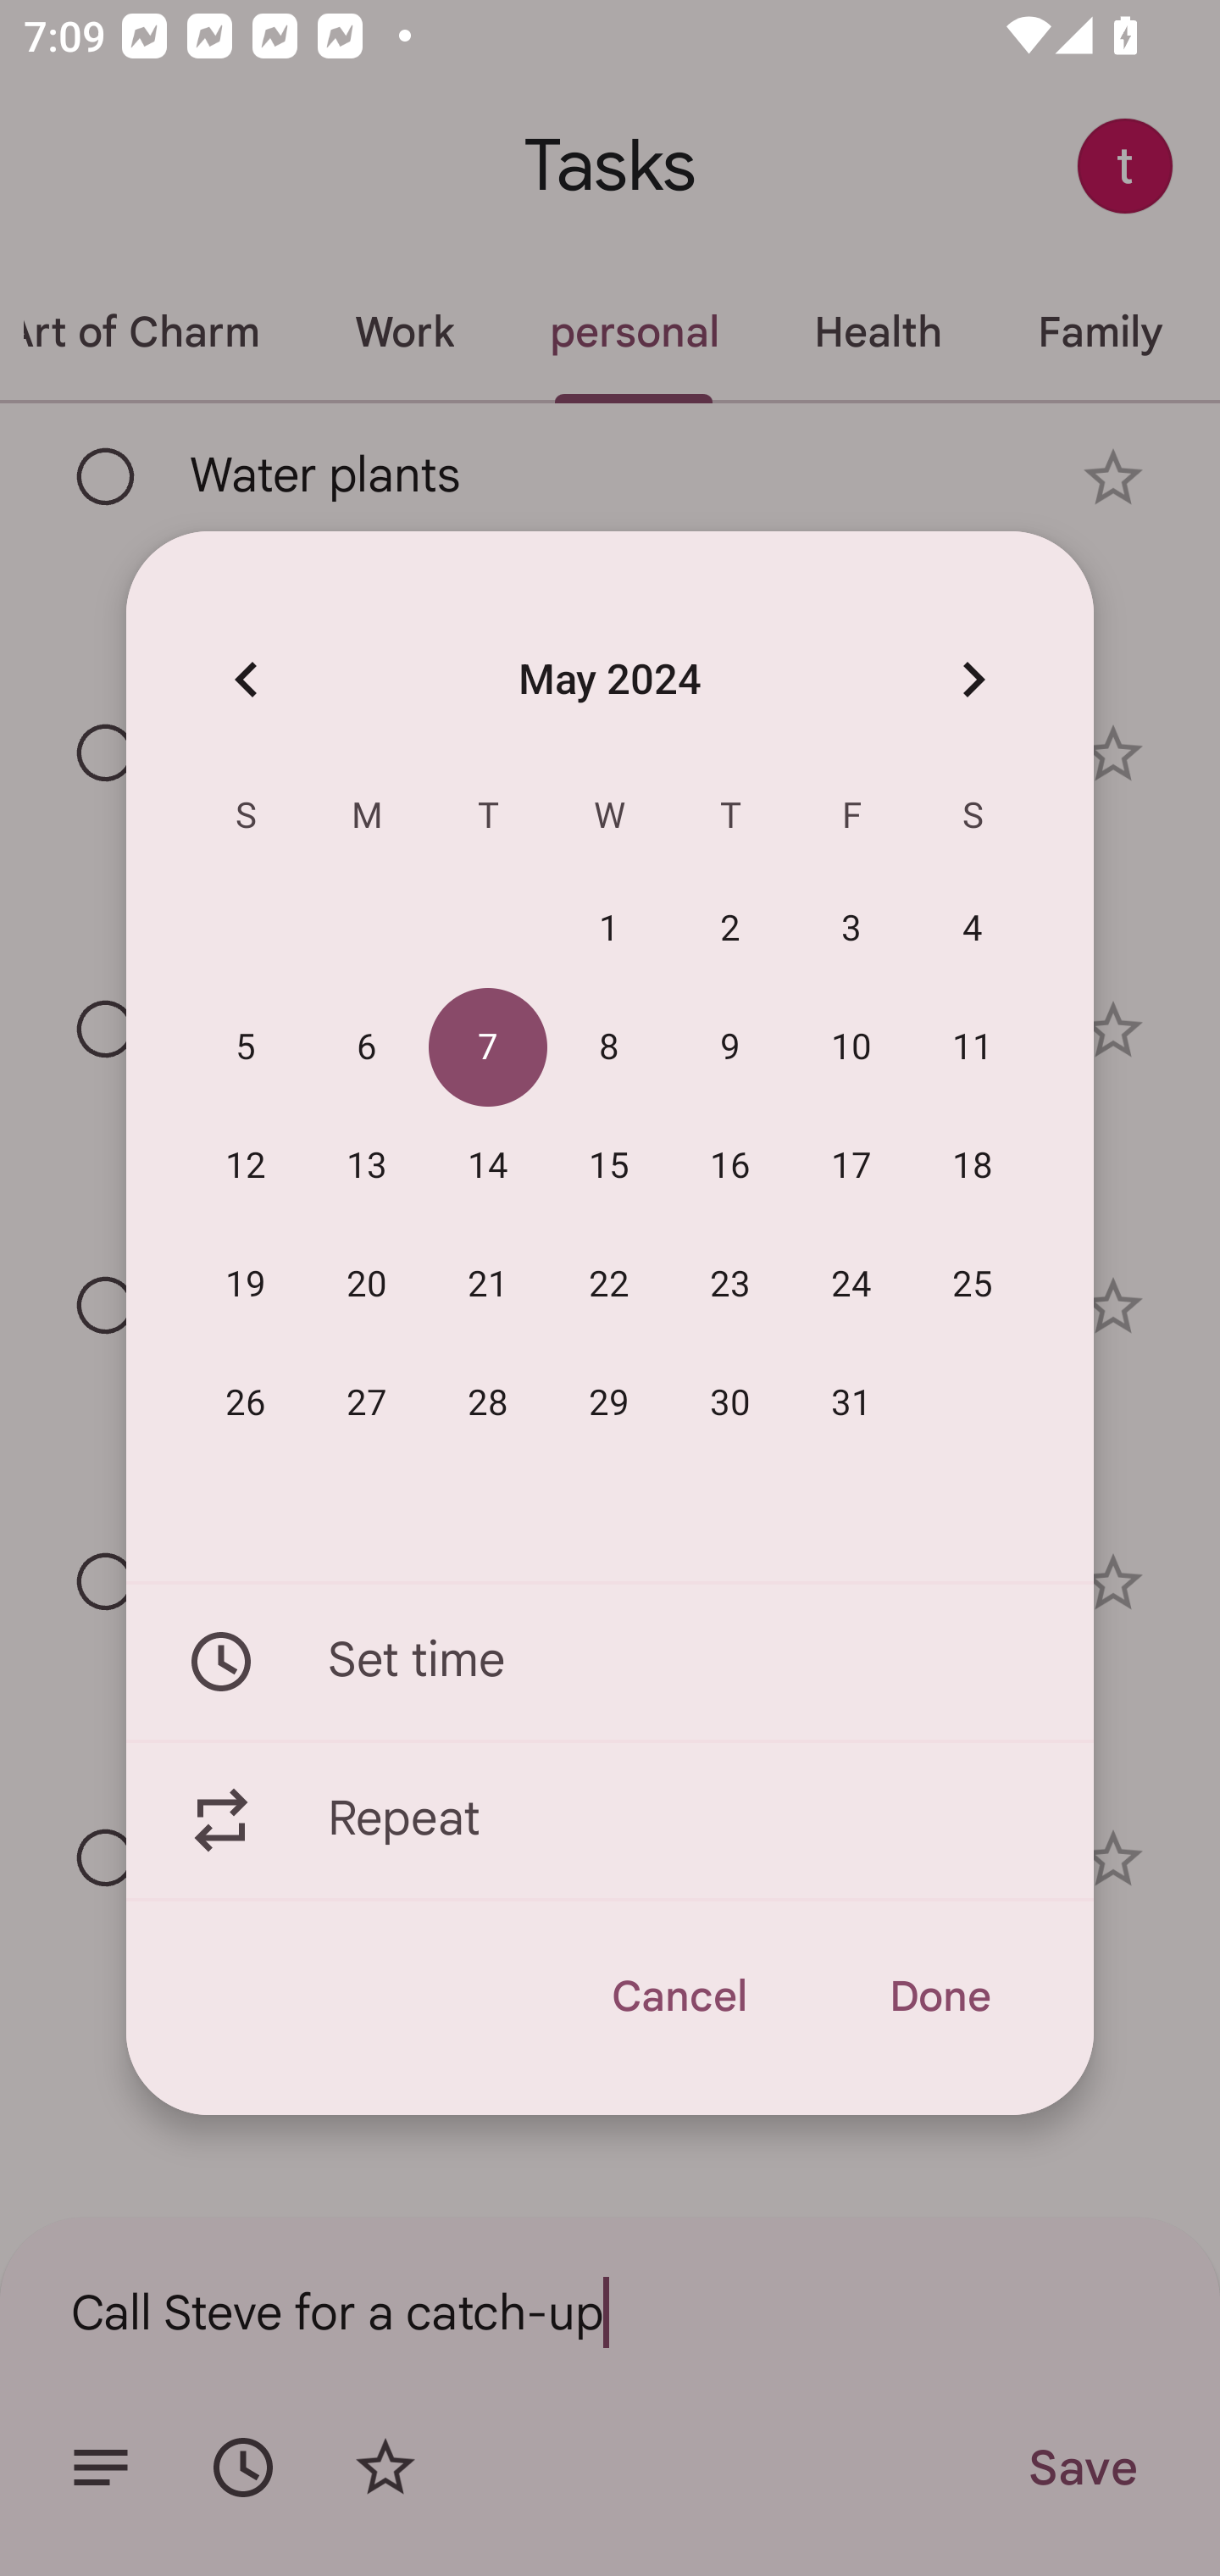 The width and height of the screenshot is (1220, 2576). I want to click on 17 17 May 2024, so click(852, 1167).